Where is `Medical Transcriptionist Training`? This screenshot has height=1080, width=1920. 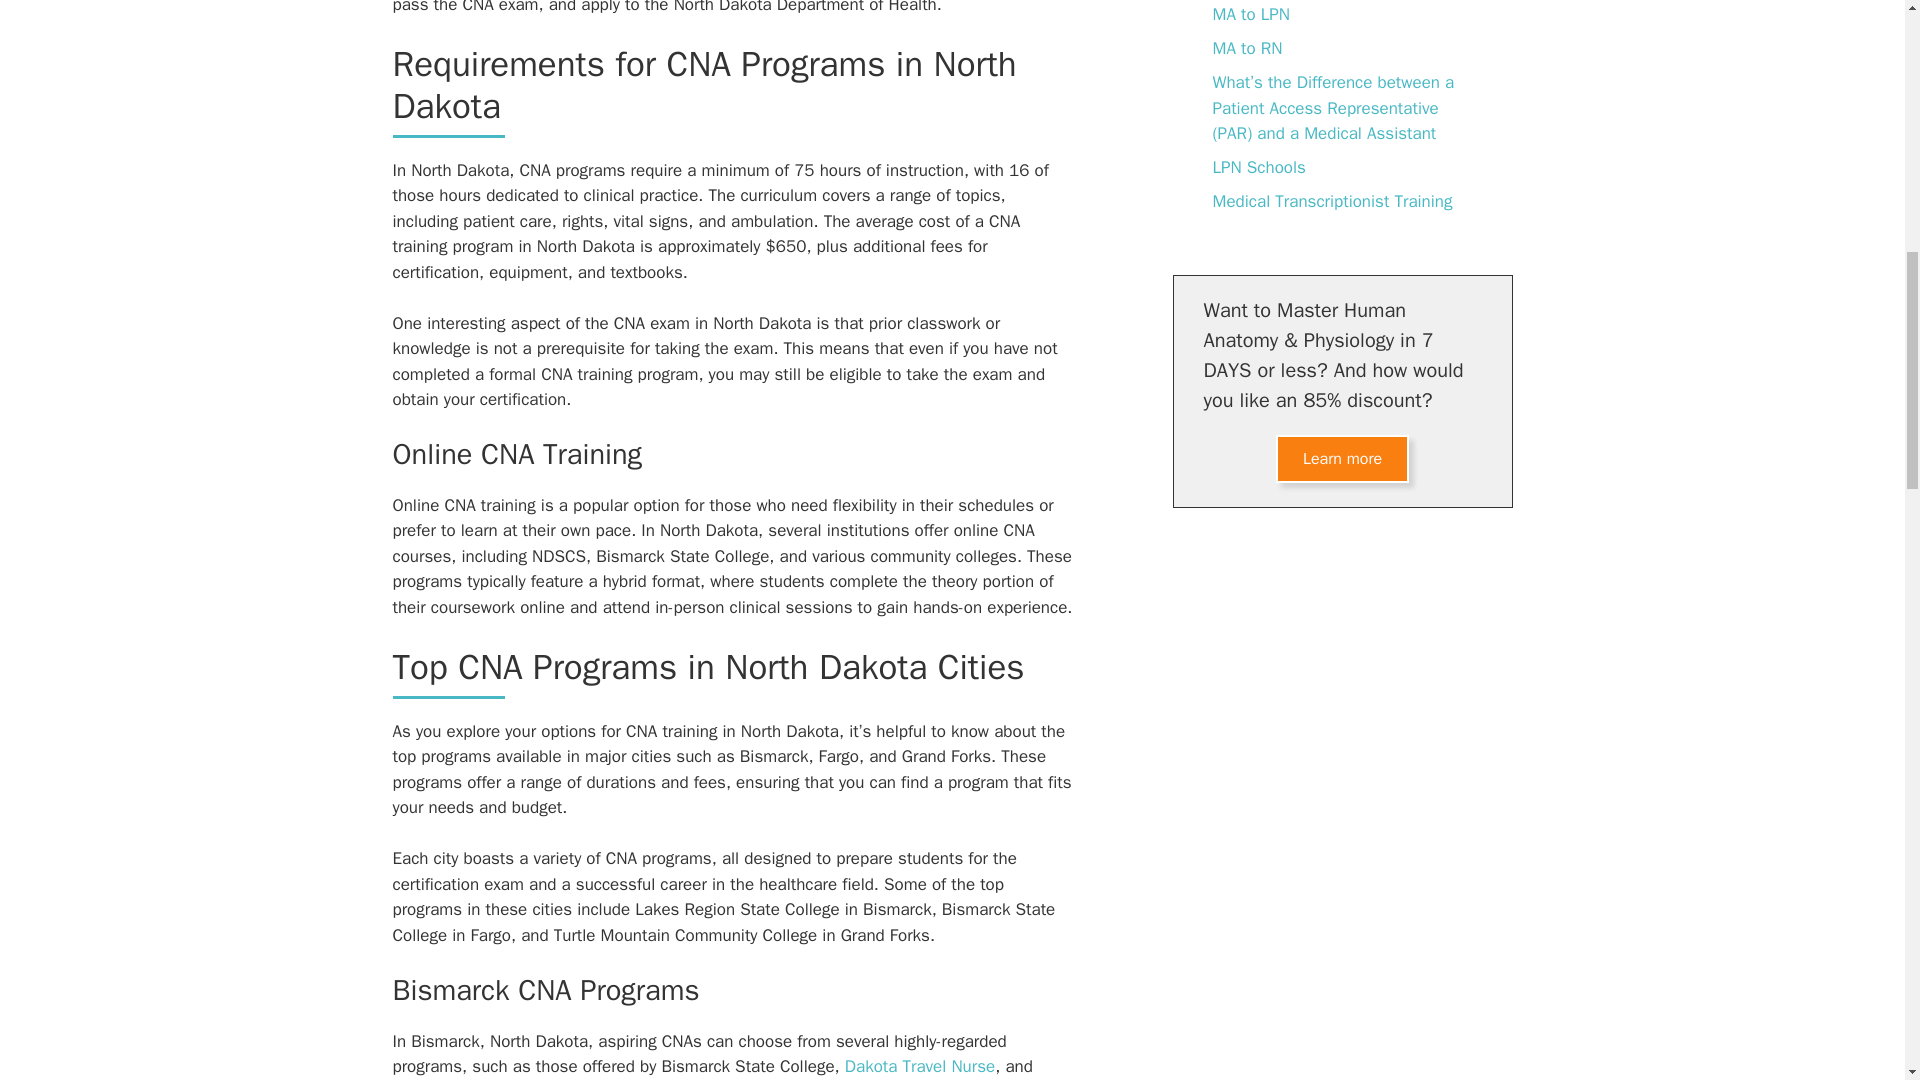 Medical Transcriptionist Training is located at coordinates (1331, 201).